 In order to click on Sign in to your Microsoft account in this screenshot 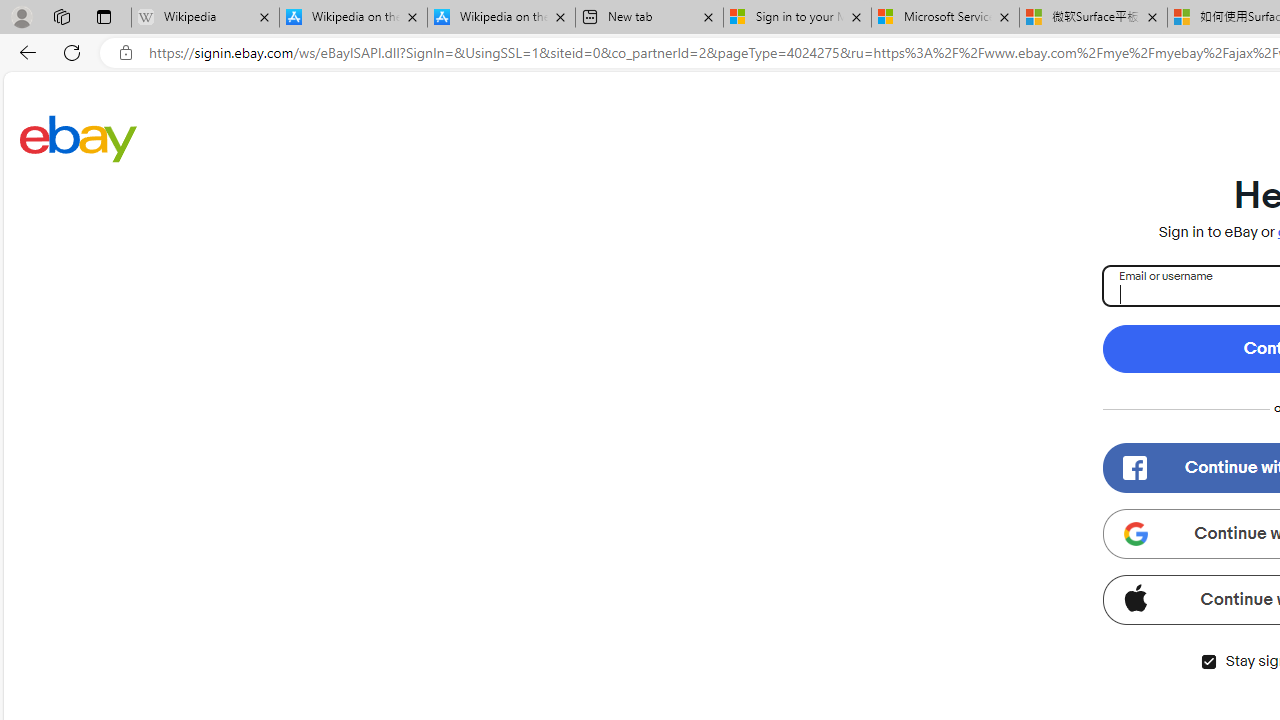, I will do `click(798, 18)`.